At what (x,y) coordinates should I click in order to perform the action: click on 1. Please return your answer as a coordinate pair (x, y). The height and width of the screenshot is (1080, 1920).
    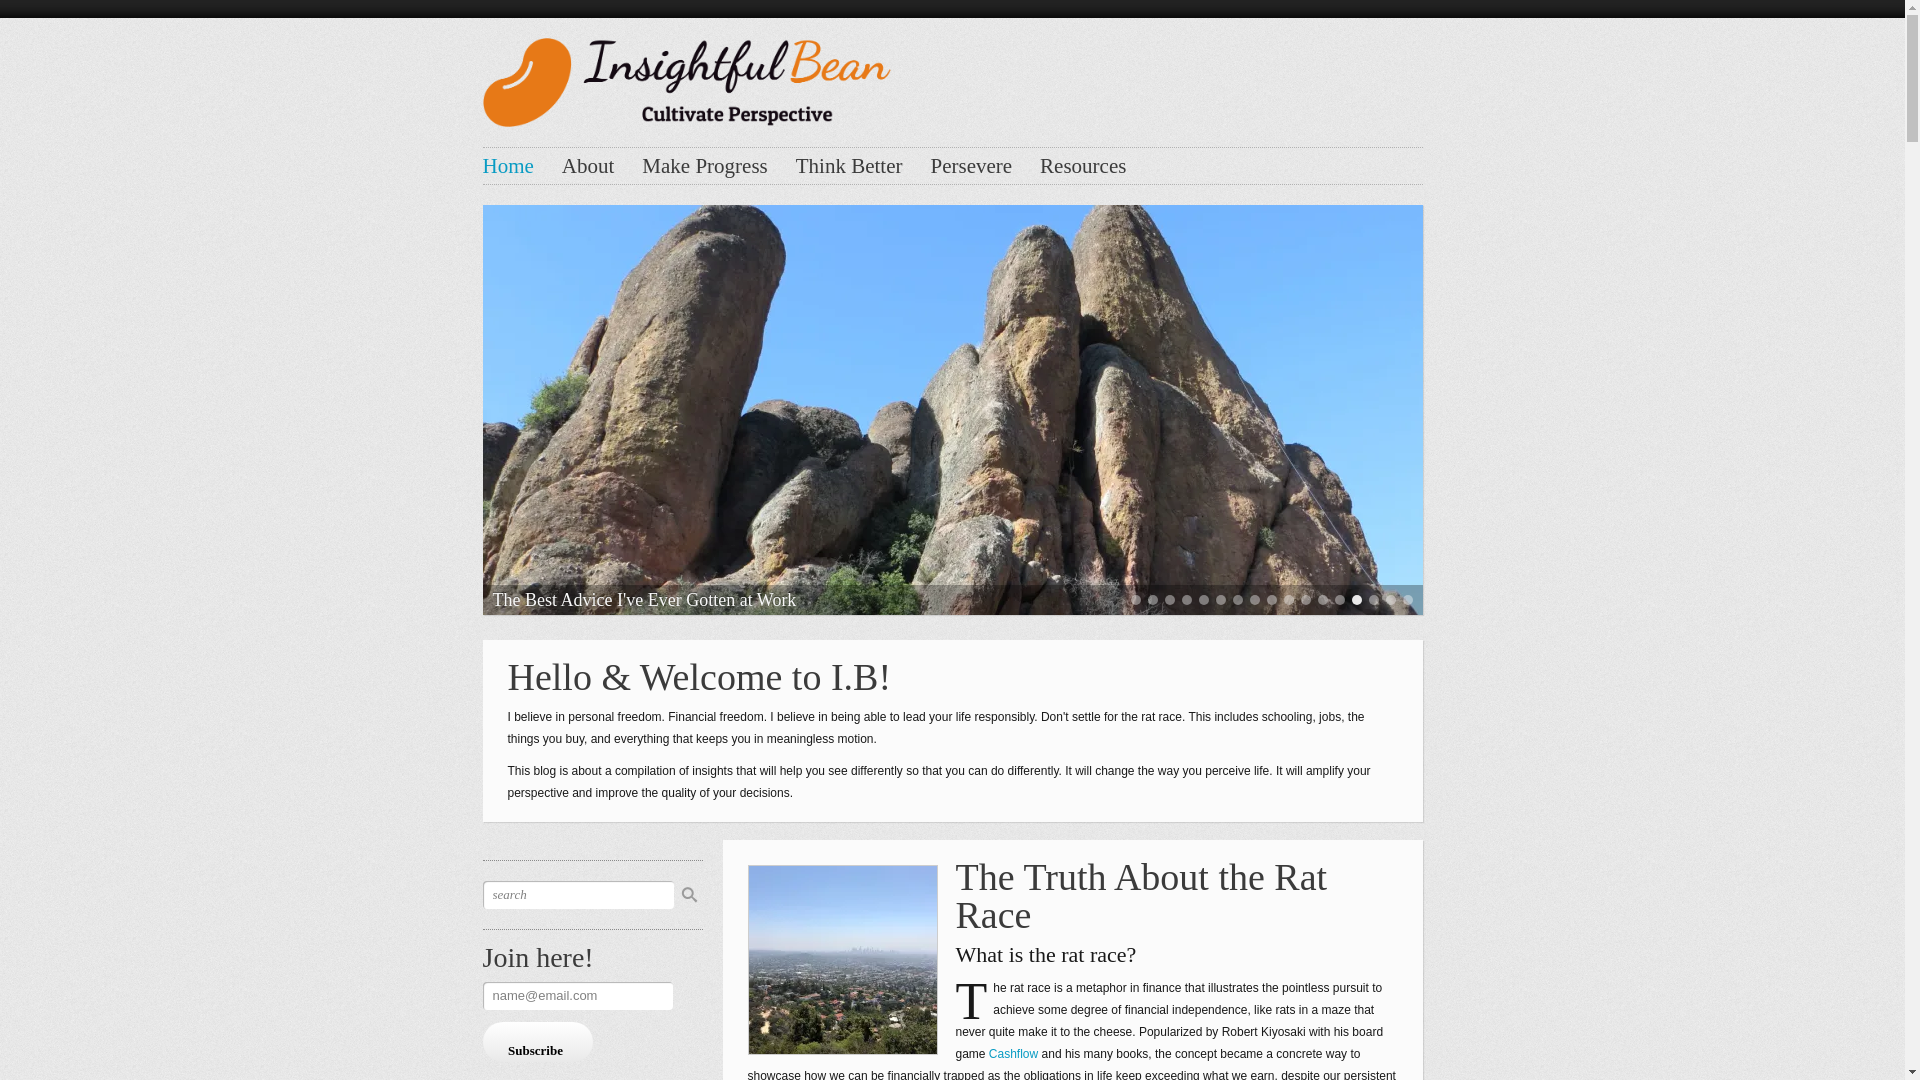
    Looking at the image, I should click on (1135, 600).